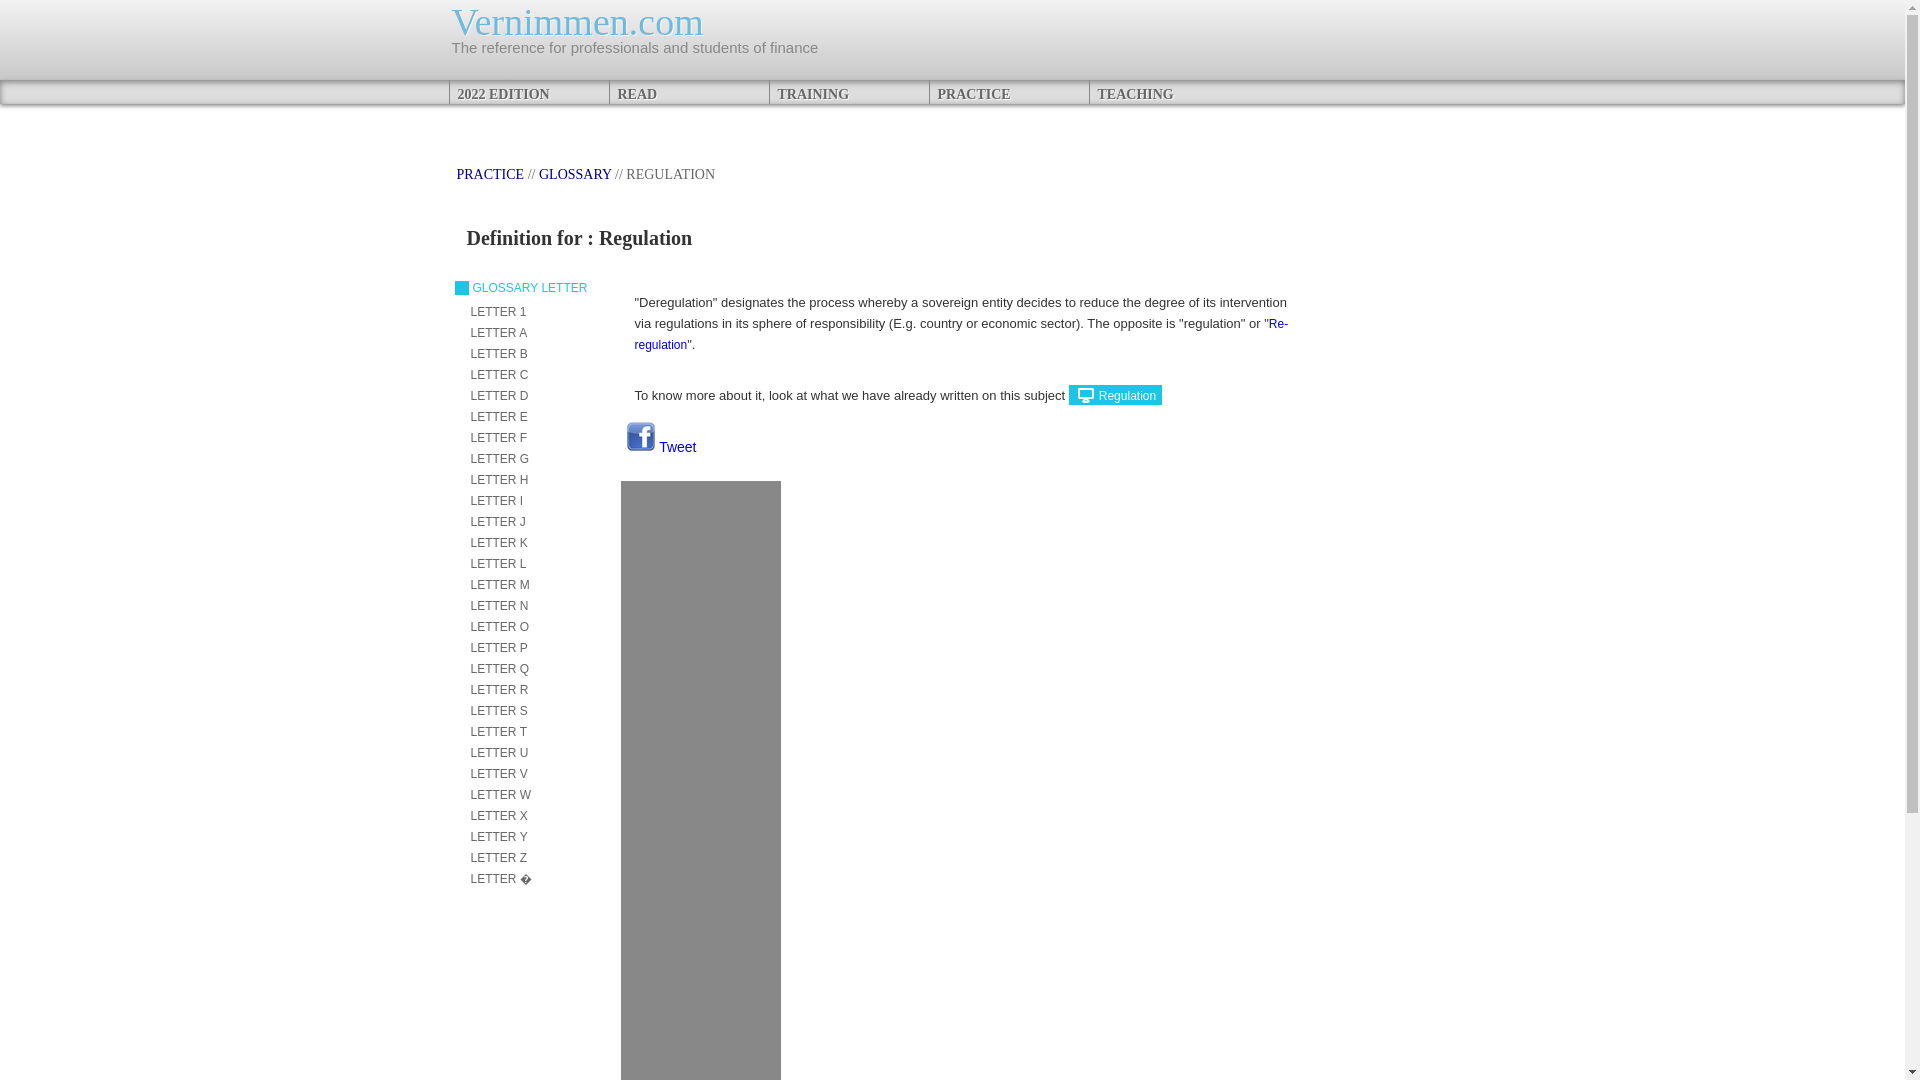 This screenshot has height=1080, width=1920. Describe the element at coordinates (640, 437) in the screenshot. I see `Share on Facebook` at that location.